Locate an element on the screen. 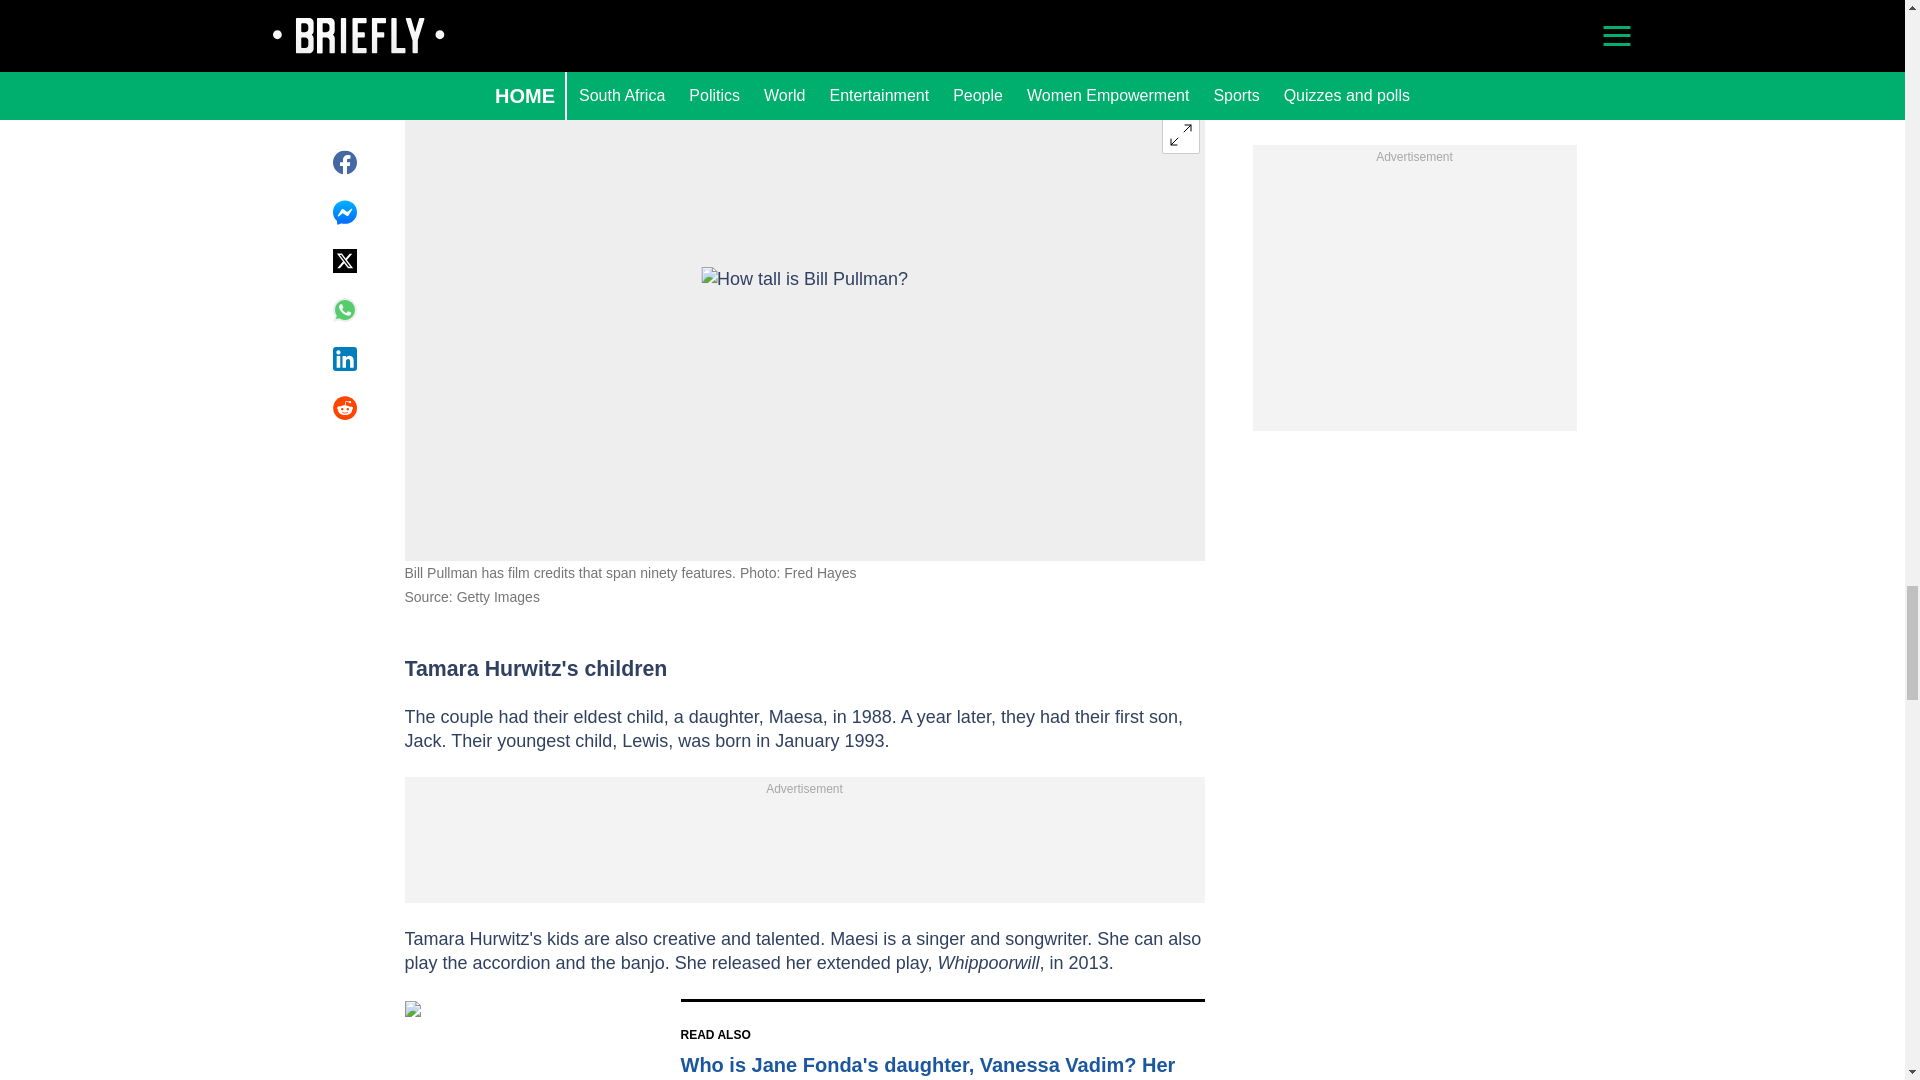  Expand image is located at coordinates (1180, 134).